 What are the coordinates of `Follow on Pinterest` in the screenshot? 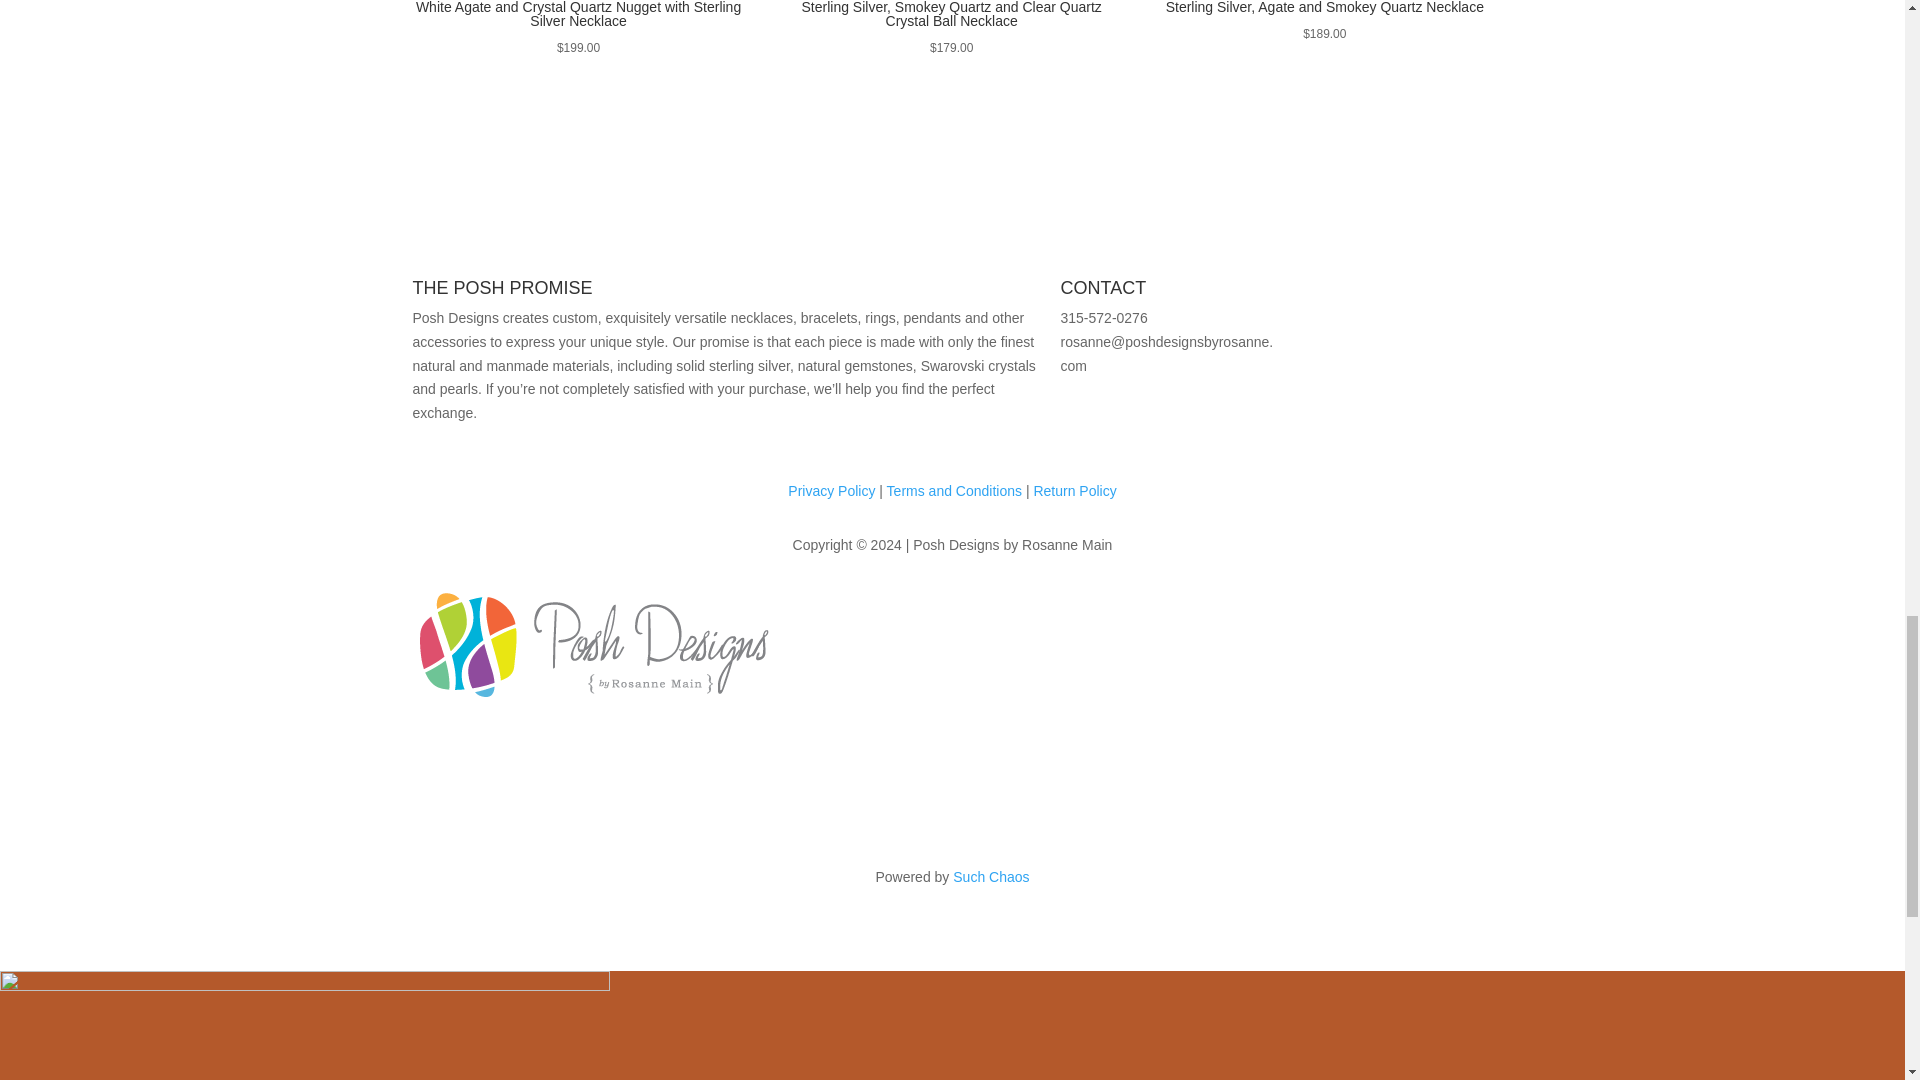 It's located at (1383, 294).